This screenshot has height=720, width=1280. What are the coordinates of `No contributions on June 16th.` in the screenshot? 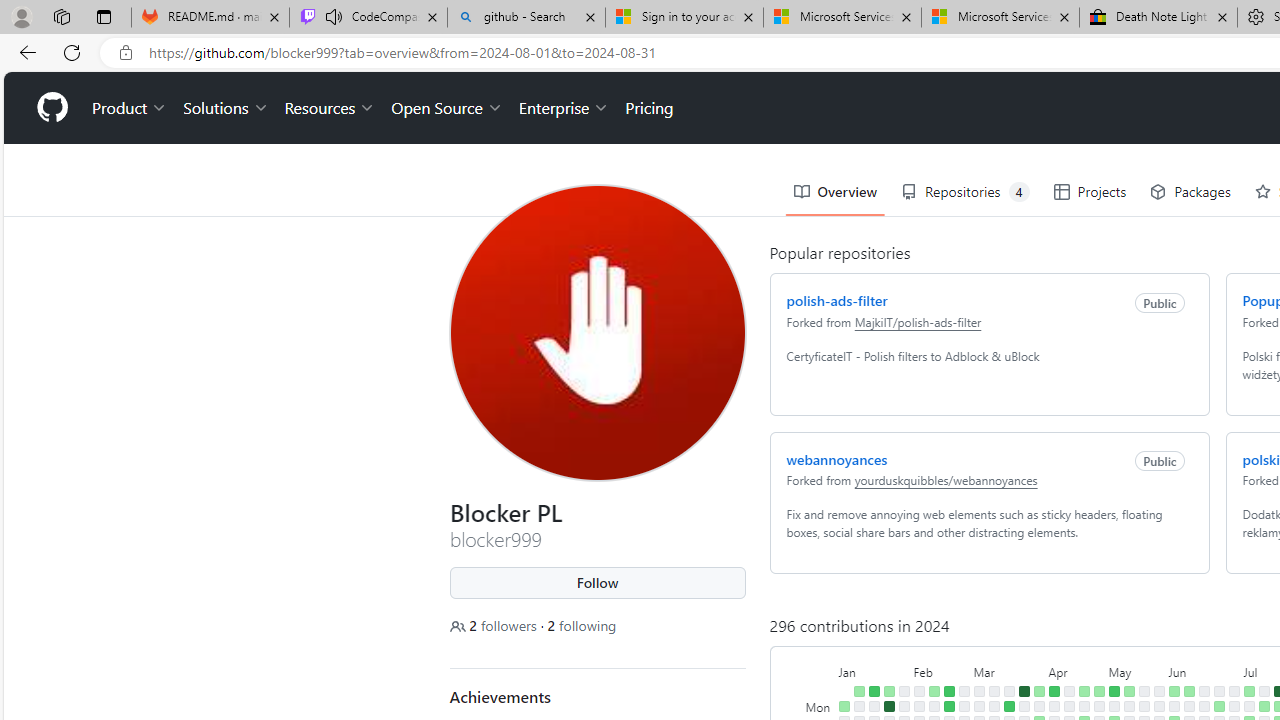 It's located at (1204, 691).